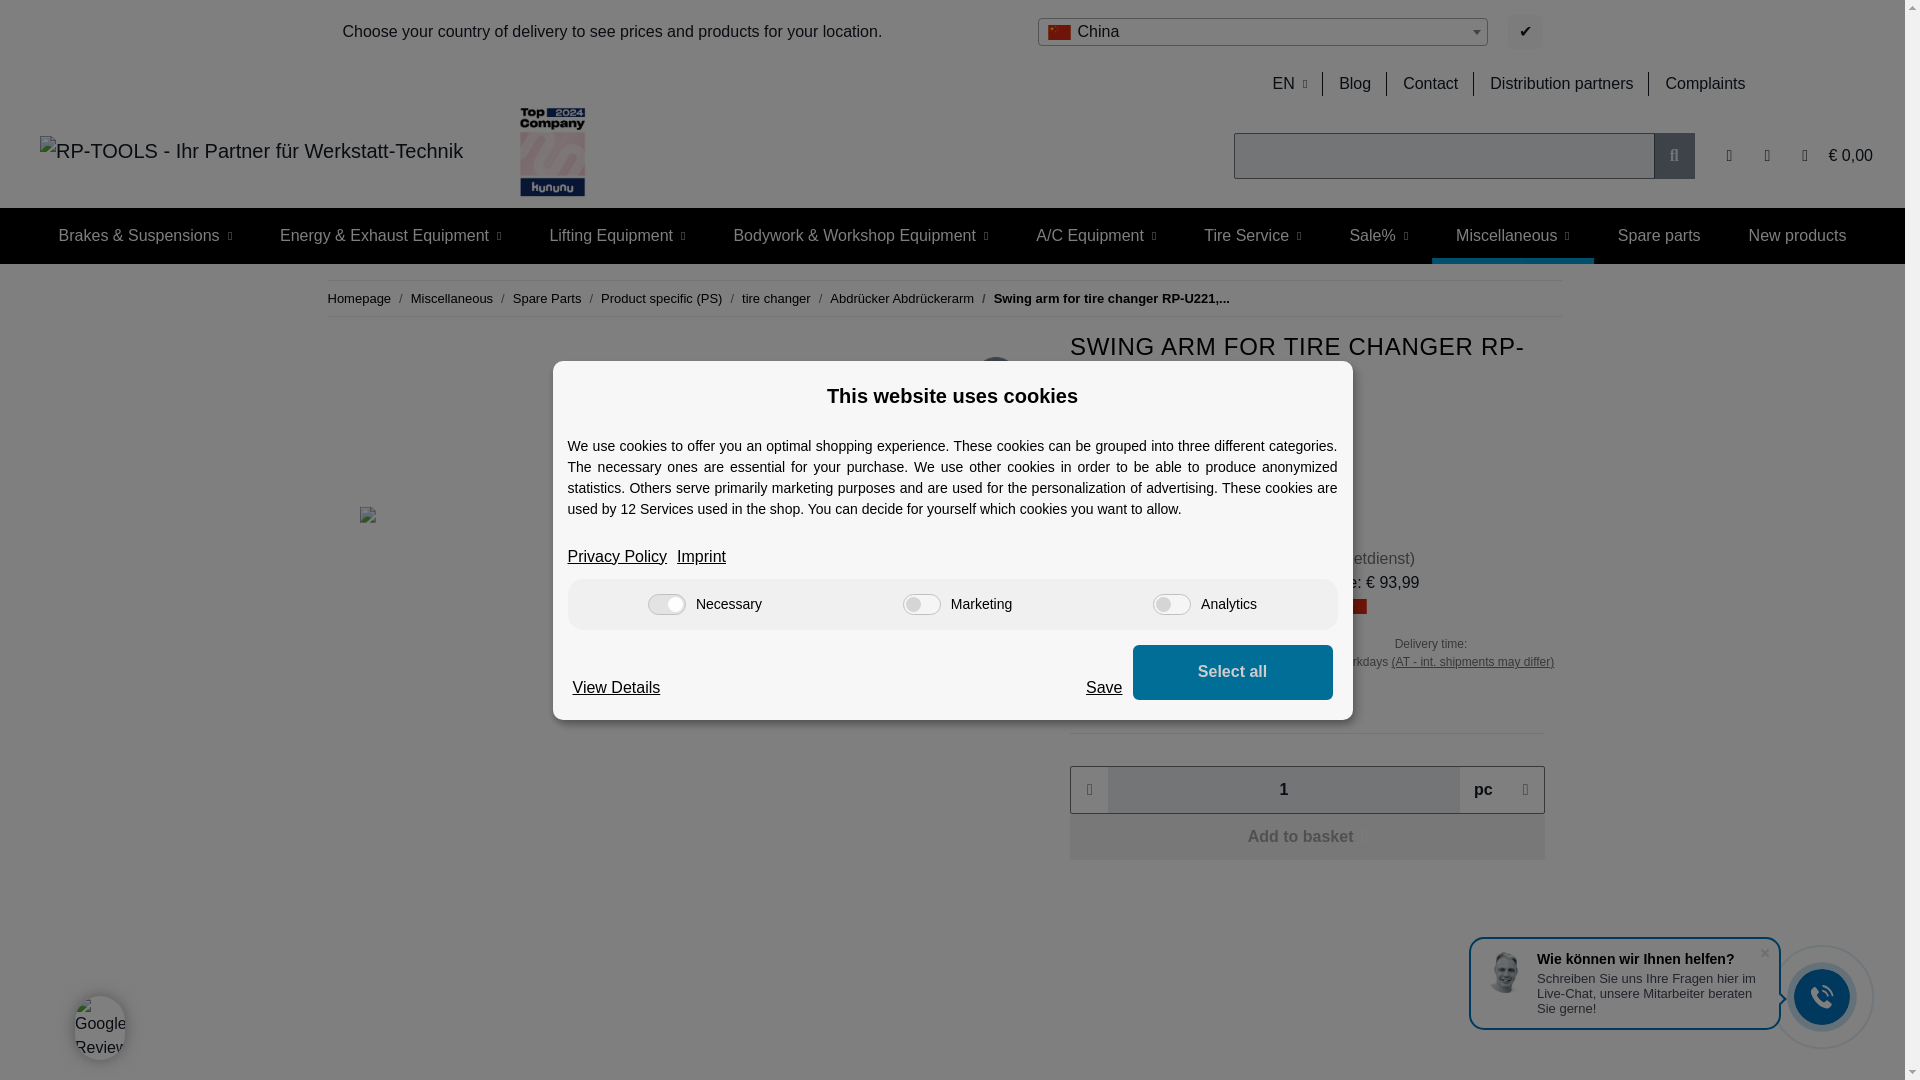 The image size is (1920, 1080). I want to click on 1, so click(1283, 790).